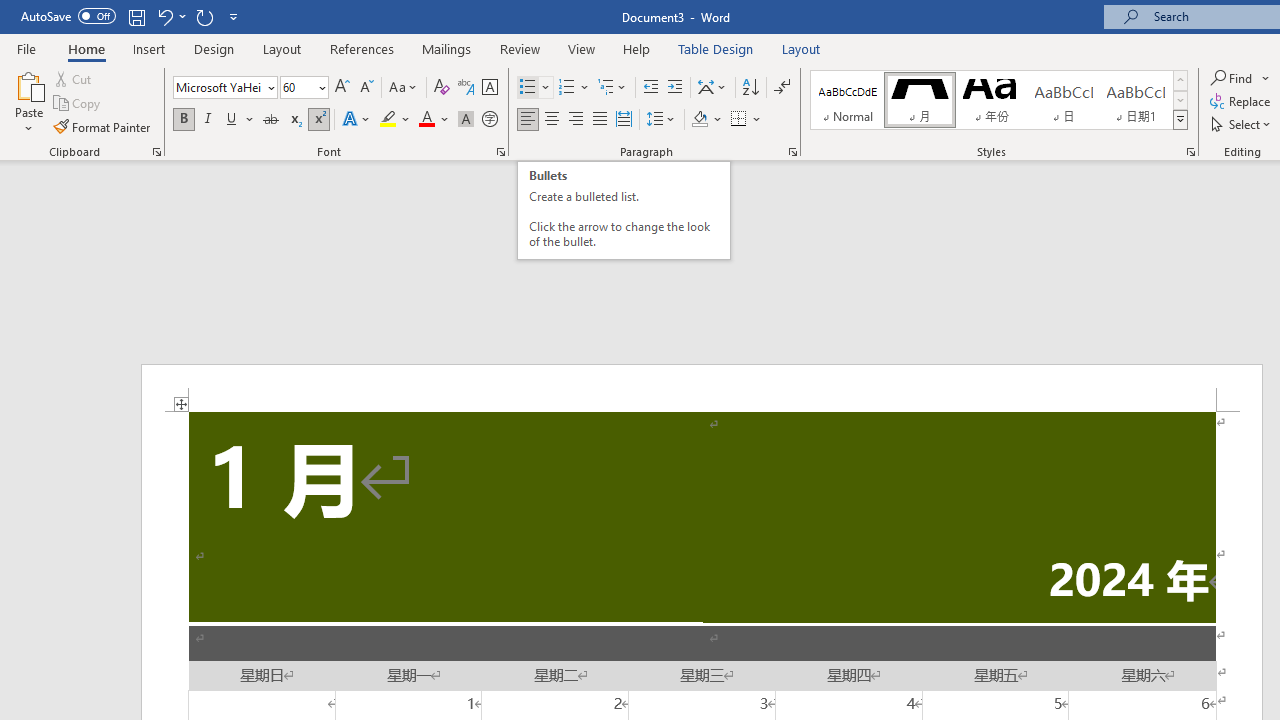 This screenshot has width=1280, height=720. I want to click on Cut, so click(74, 78).